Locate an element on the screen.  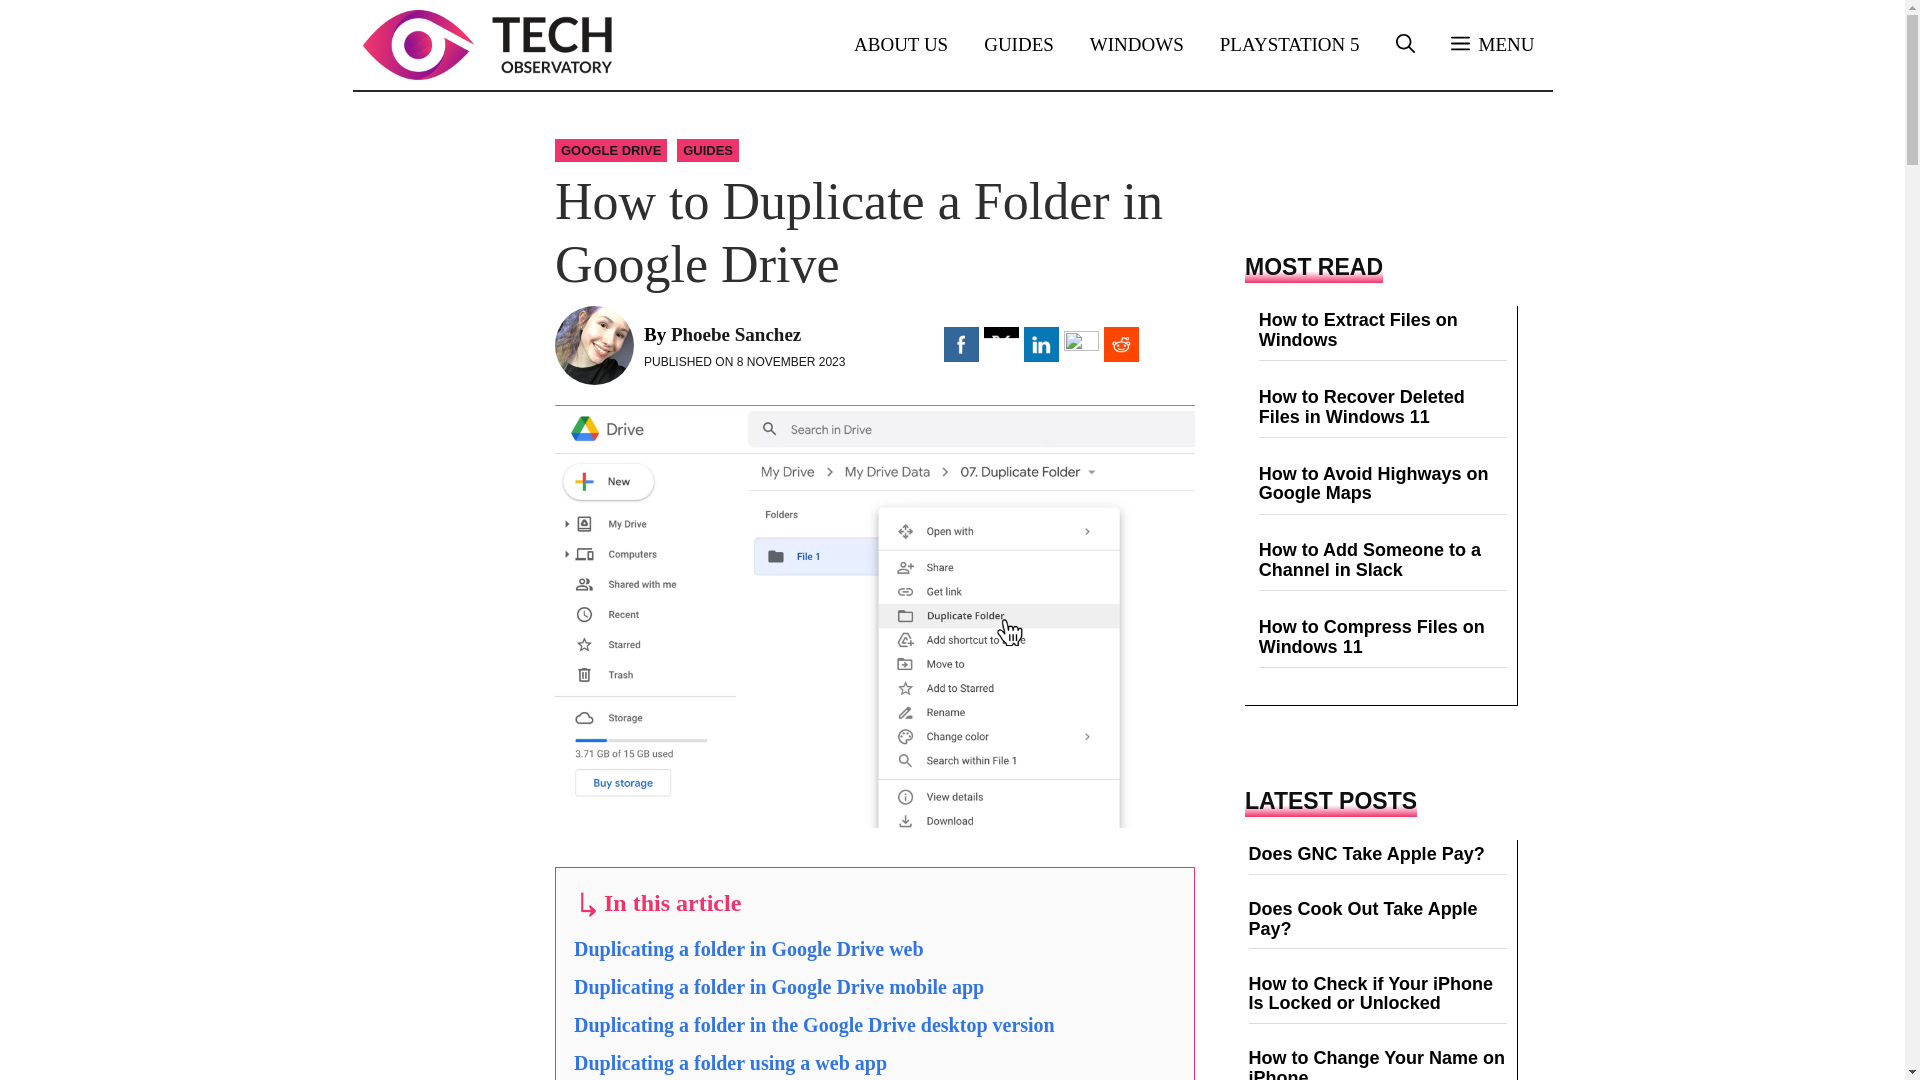
MENU is located at coordinates (1492, 44).